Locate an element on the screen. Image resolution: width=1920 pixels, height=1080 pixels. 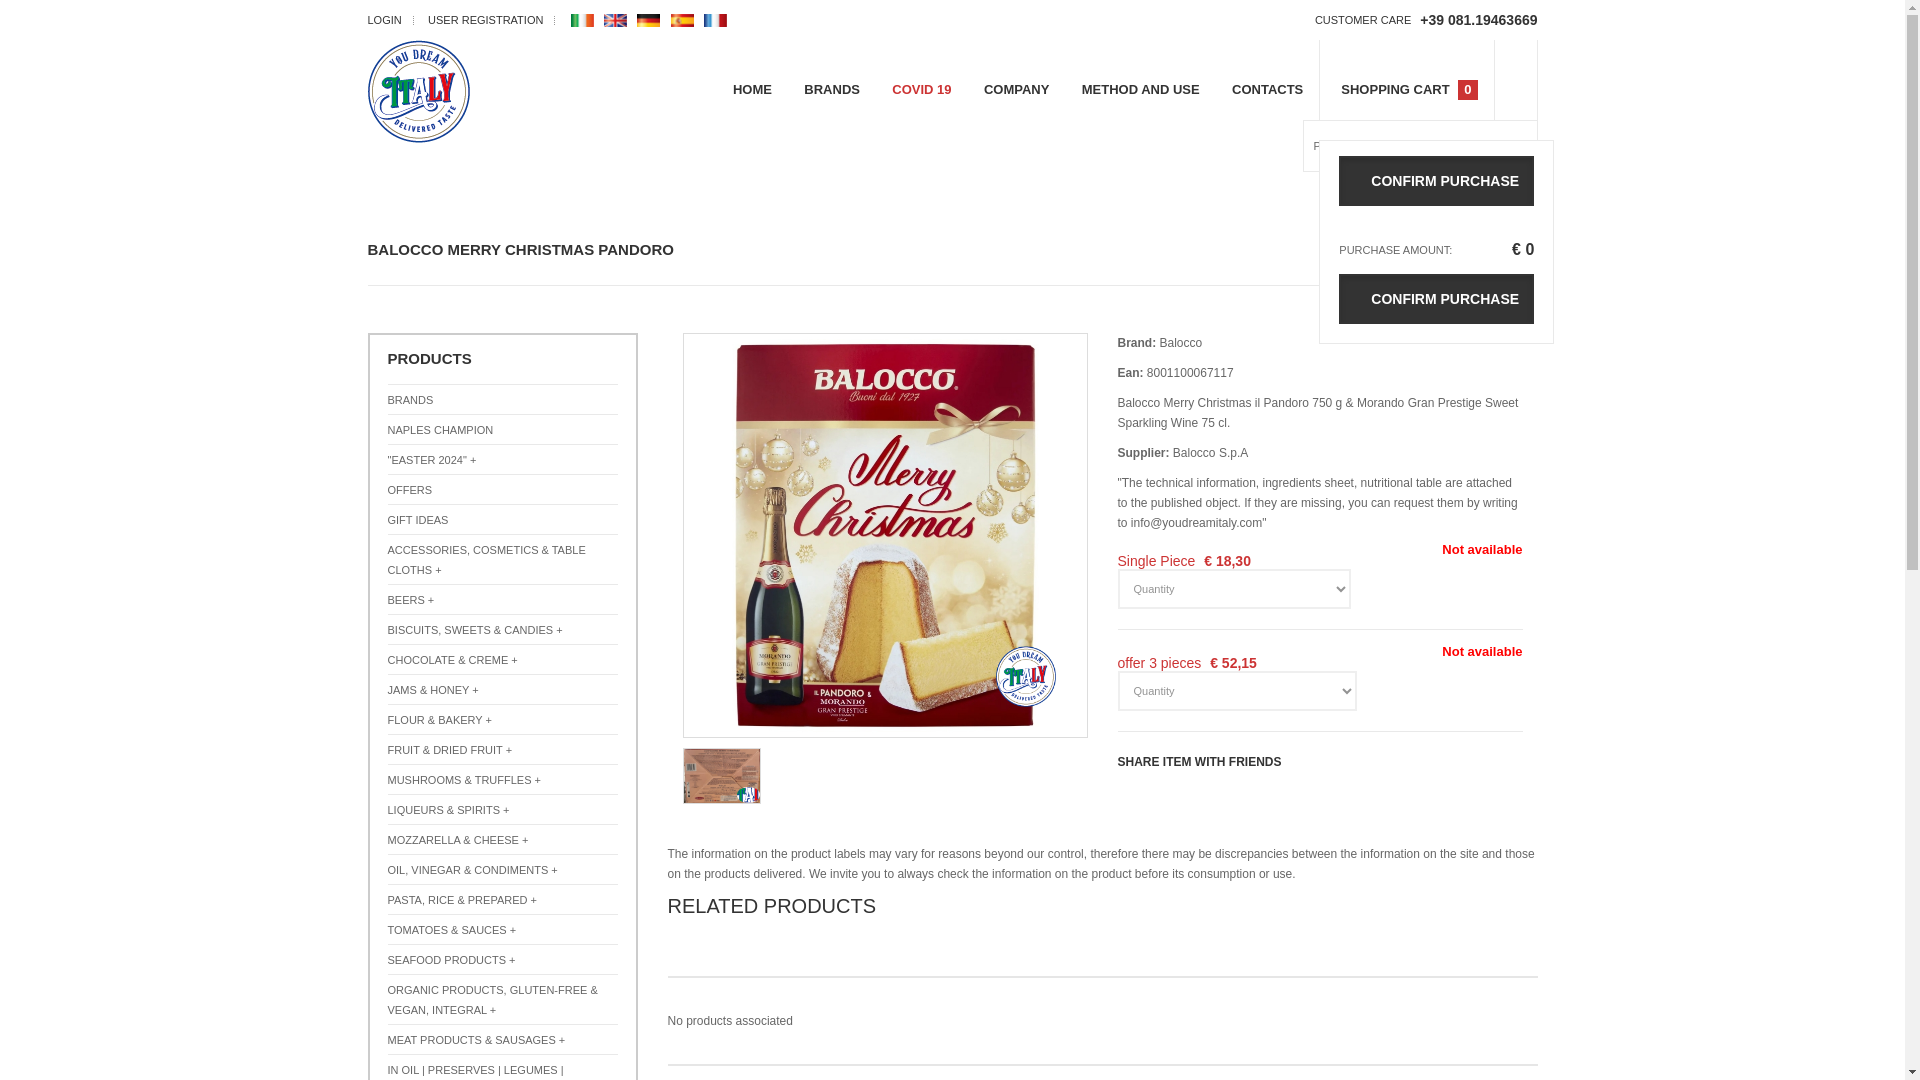
BRANDS is located at coordinates (502, 400).